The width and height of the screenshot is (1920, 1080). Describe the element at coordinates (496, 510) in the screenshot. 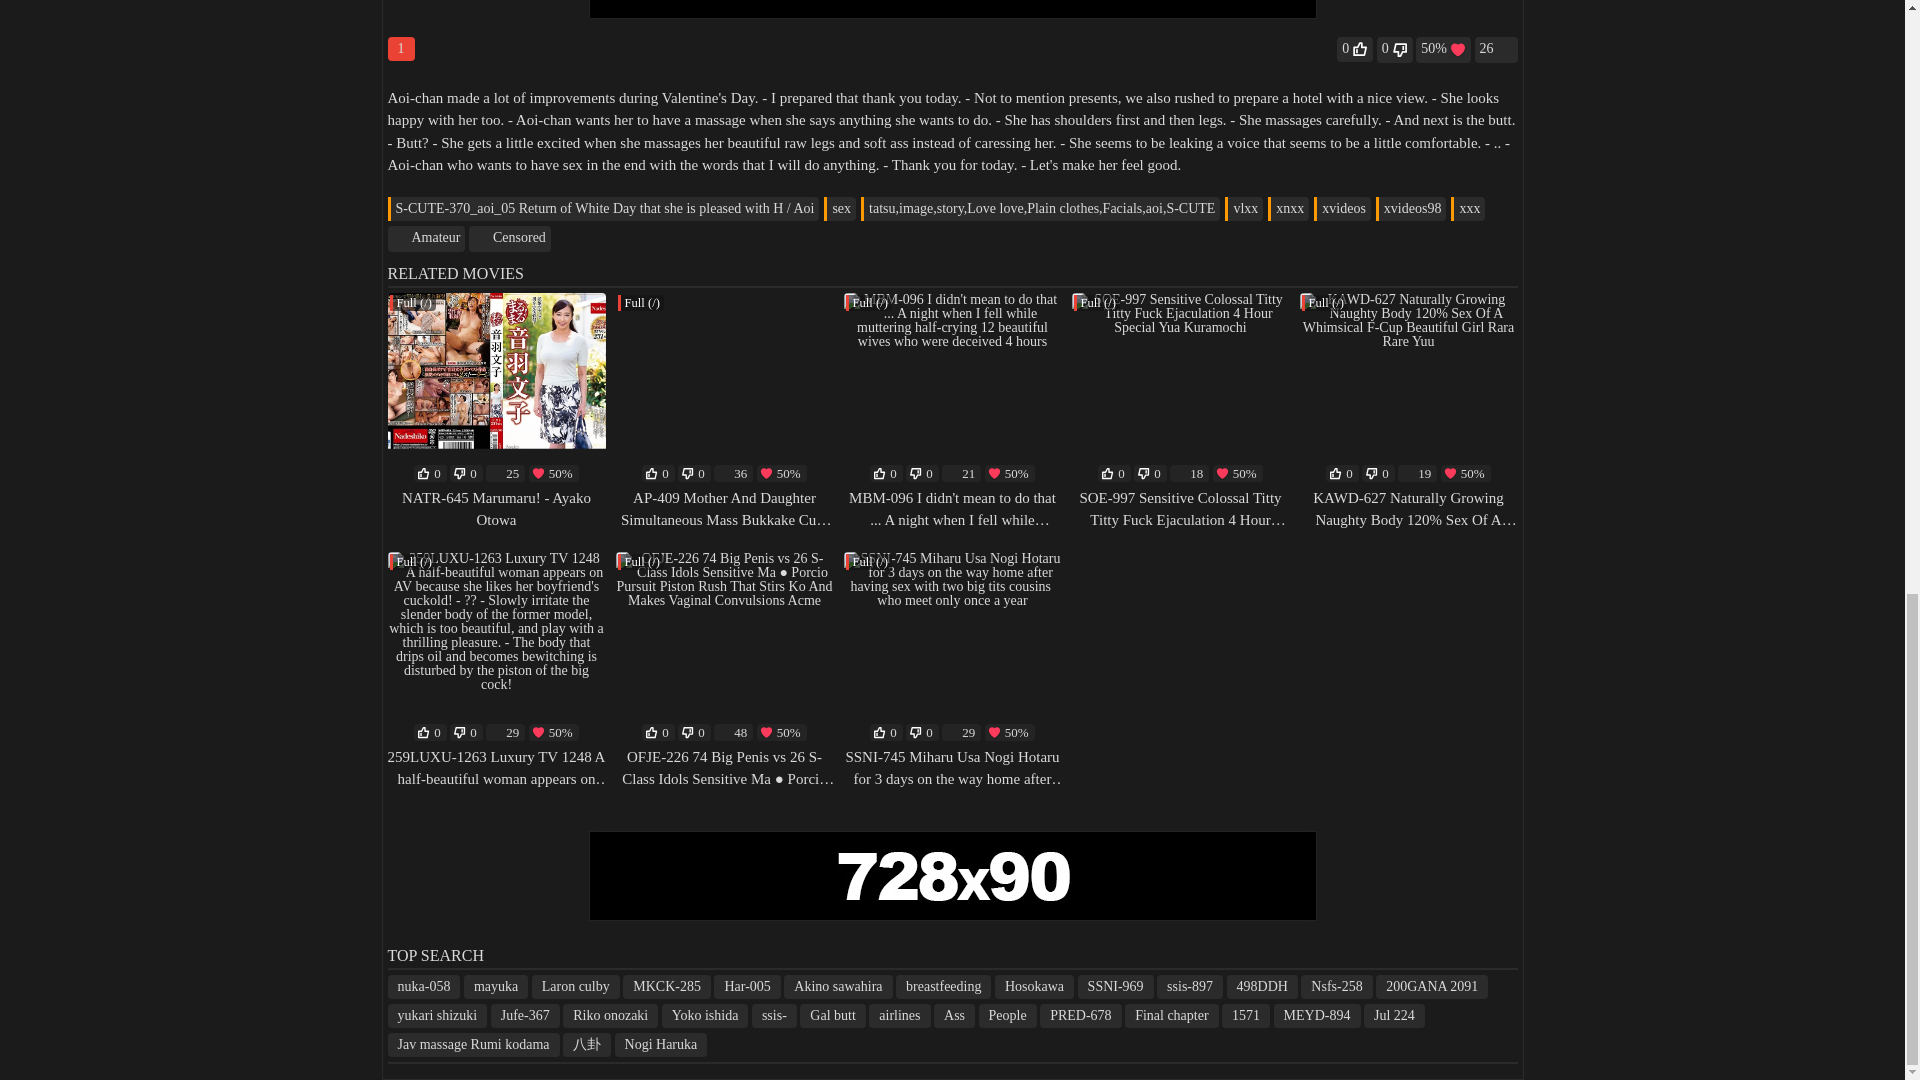

I see `NATR-645 Marumaru! - Ayako Otowa` at that location.